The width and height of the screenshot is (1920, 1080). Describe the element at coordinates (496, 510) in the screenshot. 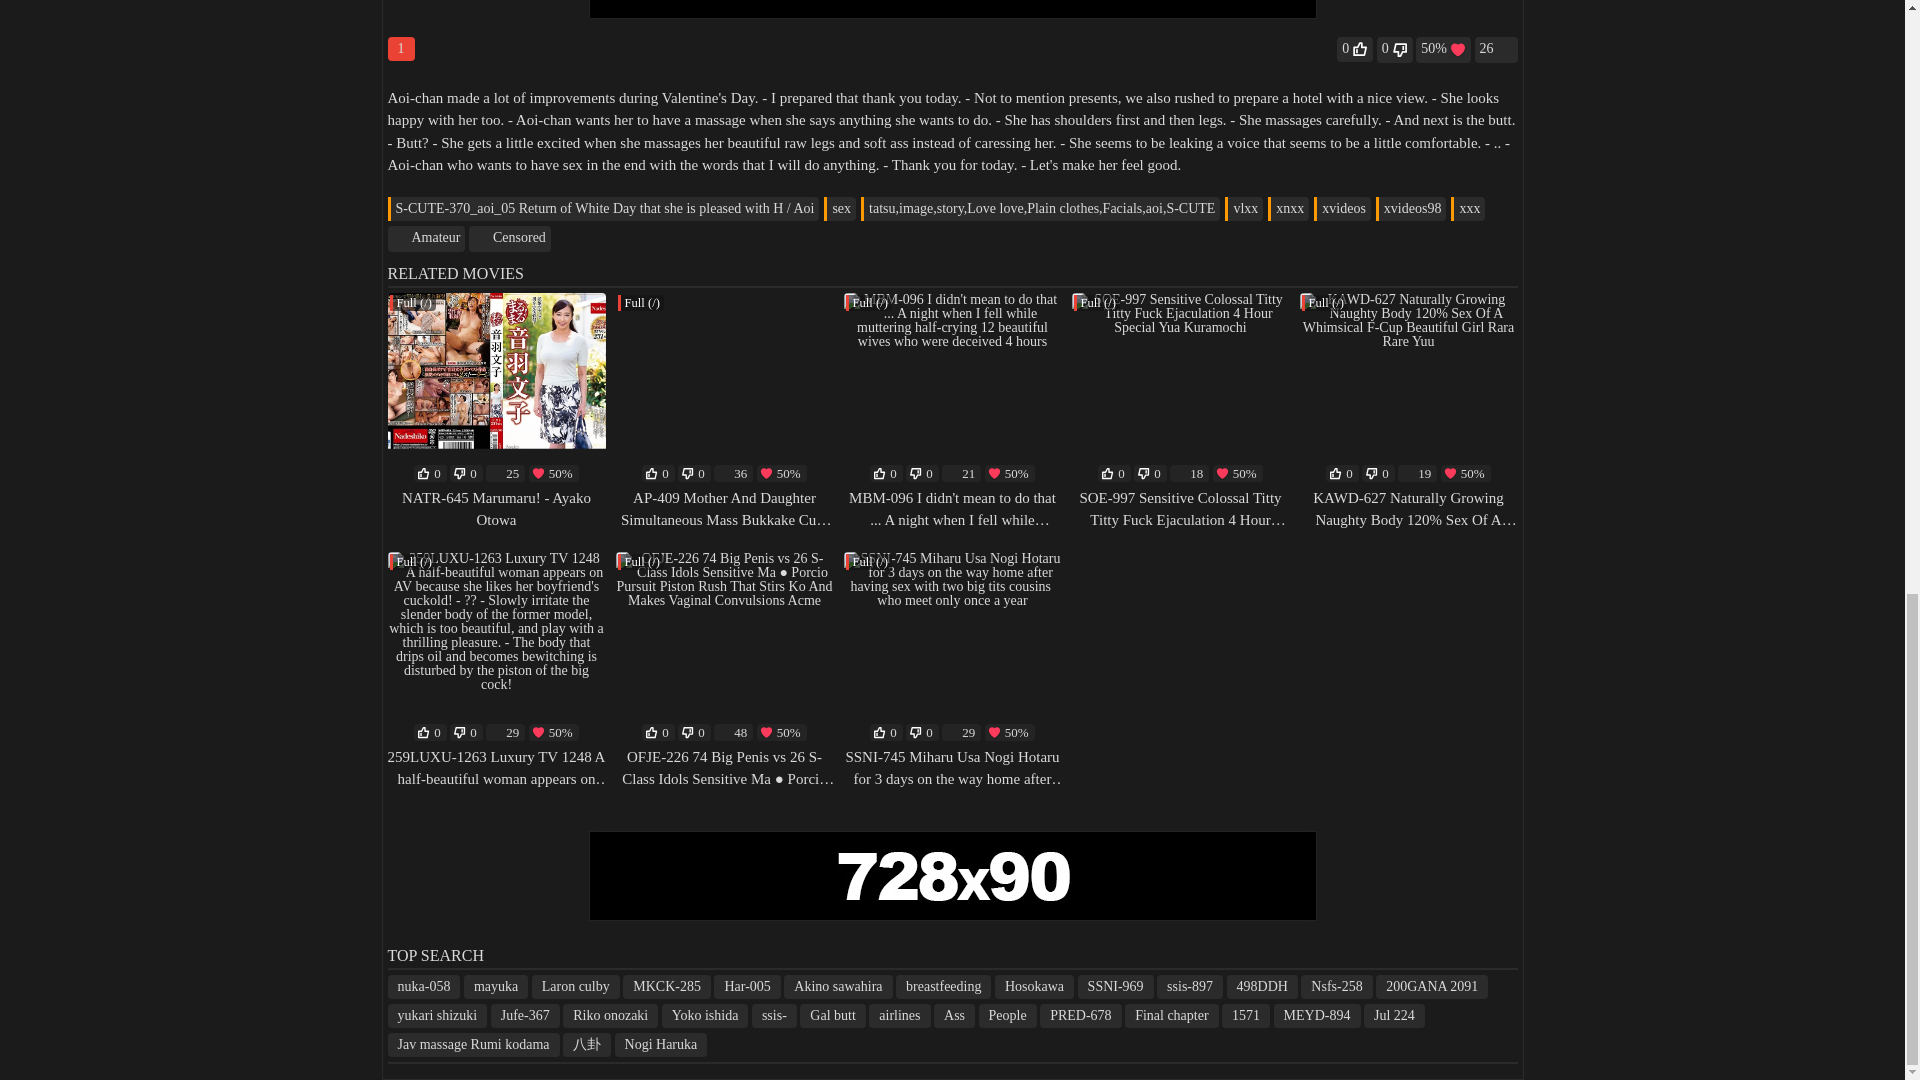

I see `NATR-645 Marumaru! - Ayako Otowa` at that location.